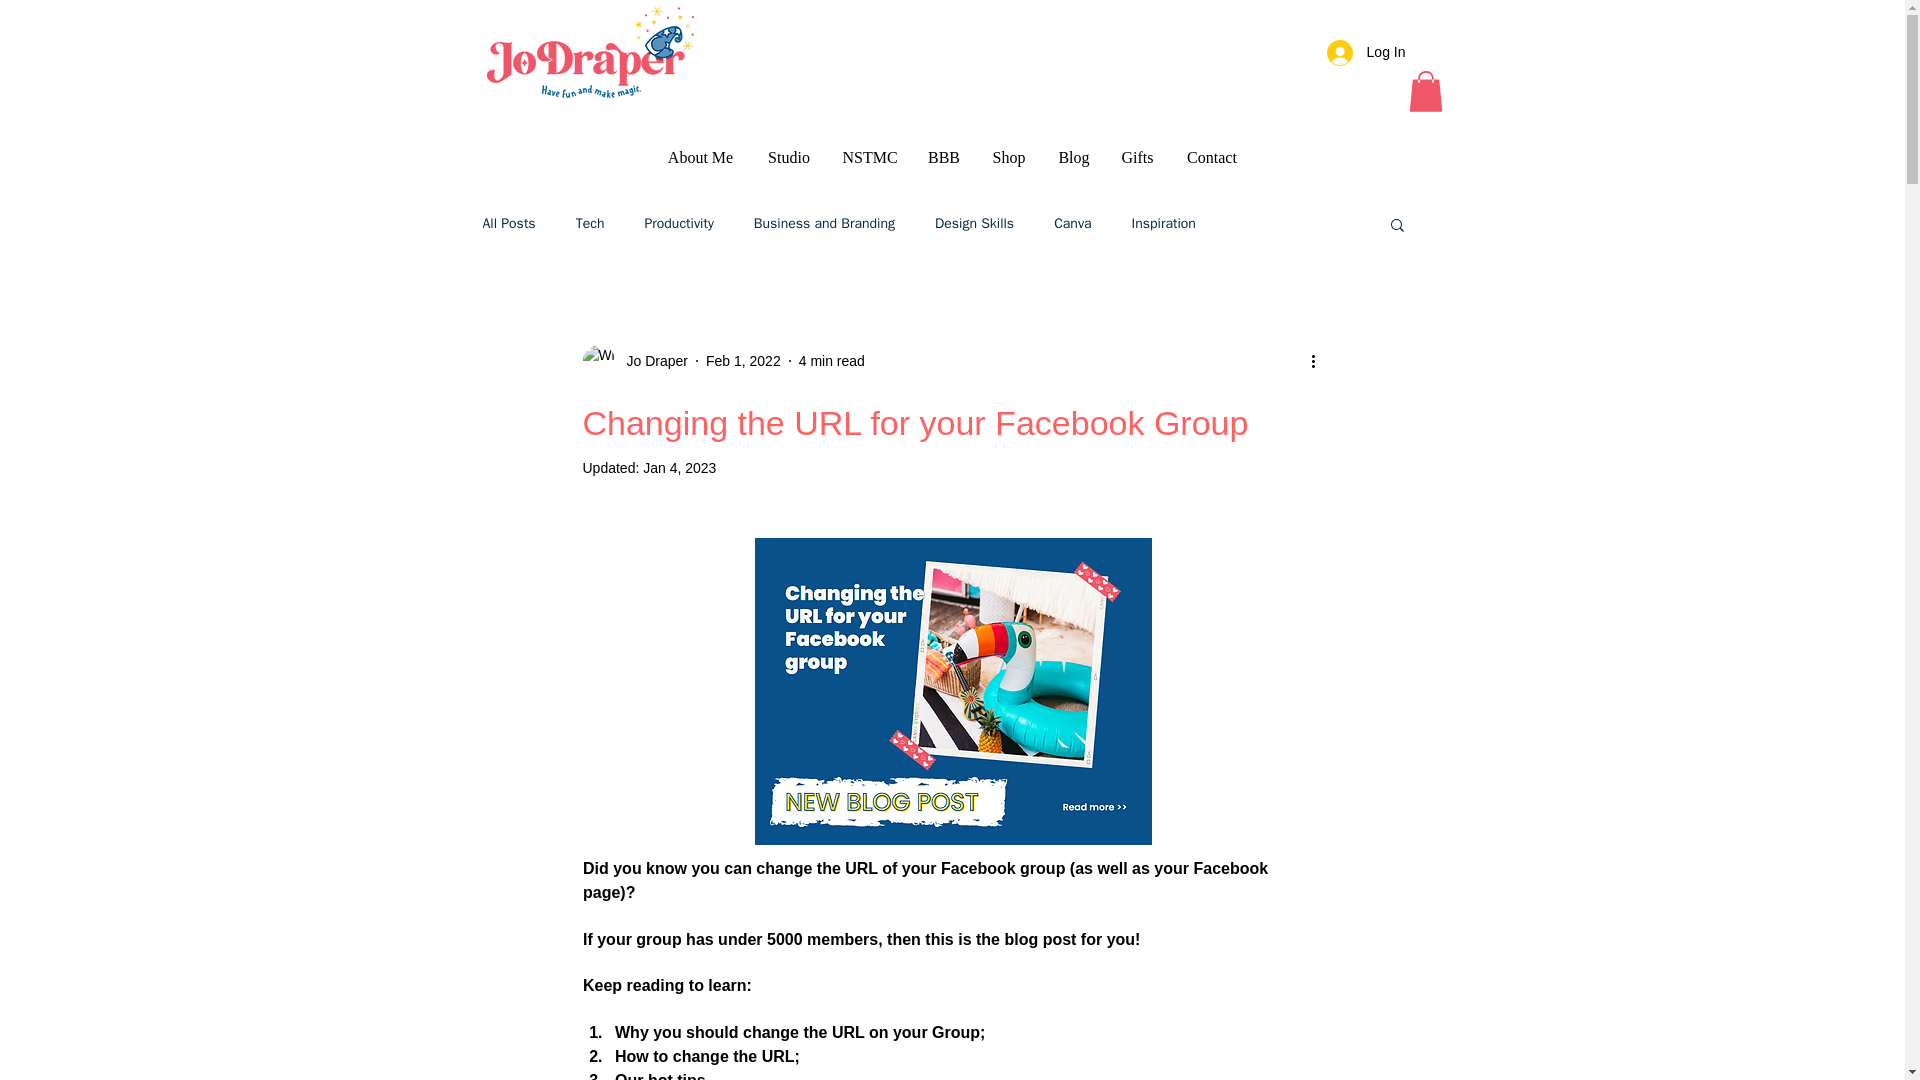 Image resolution: width=1920 pixels, height=1080 pixels. I want to click on Log In, so click(1366, 52).